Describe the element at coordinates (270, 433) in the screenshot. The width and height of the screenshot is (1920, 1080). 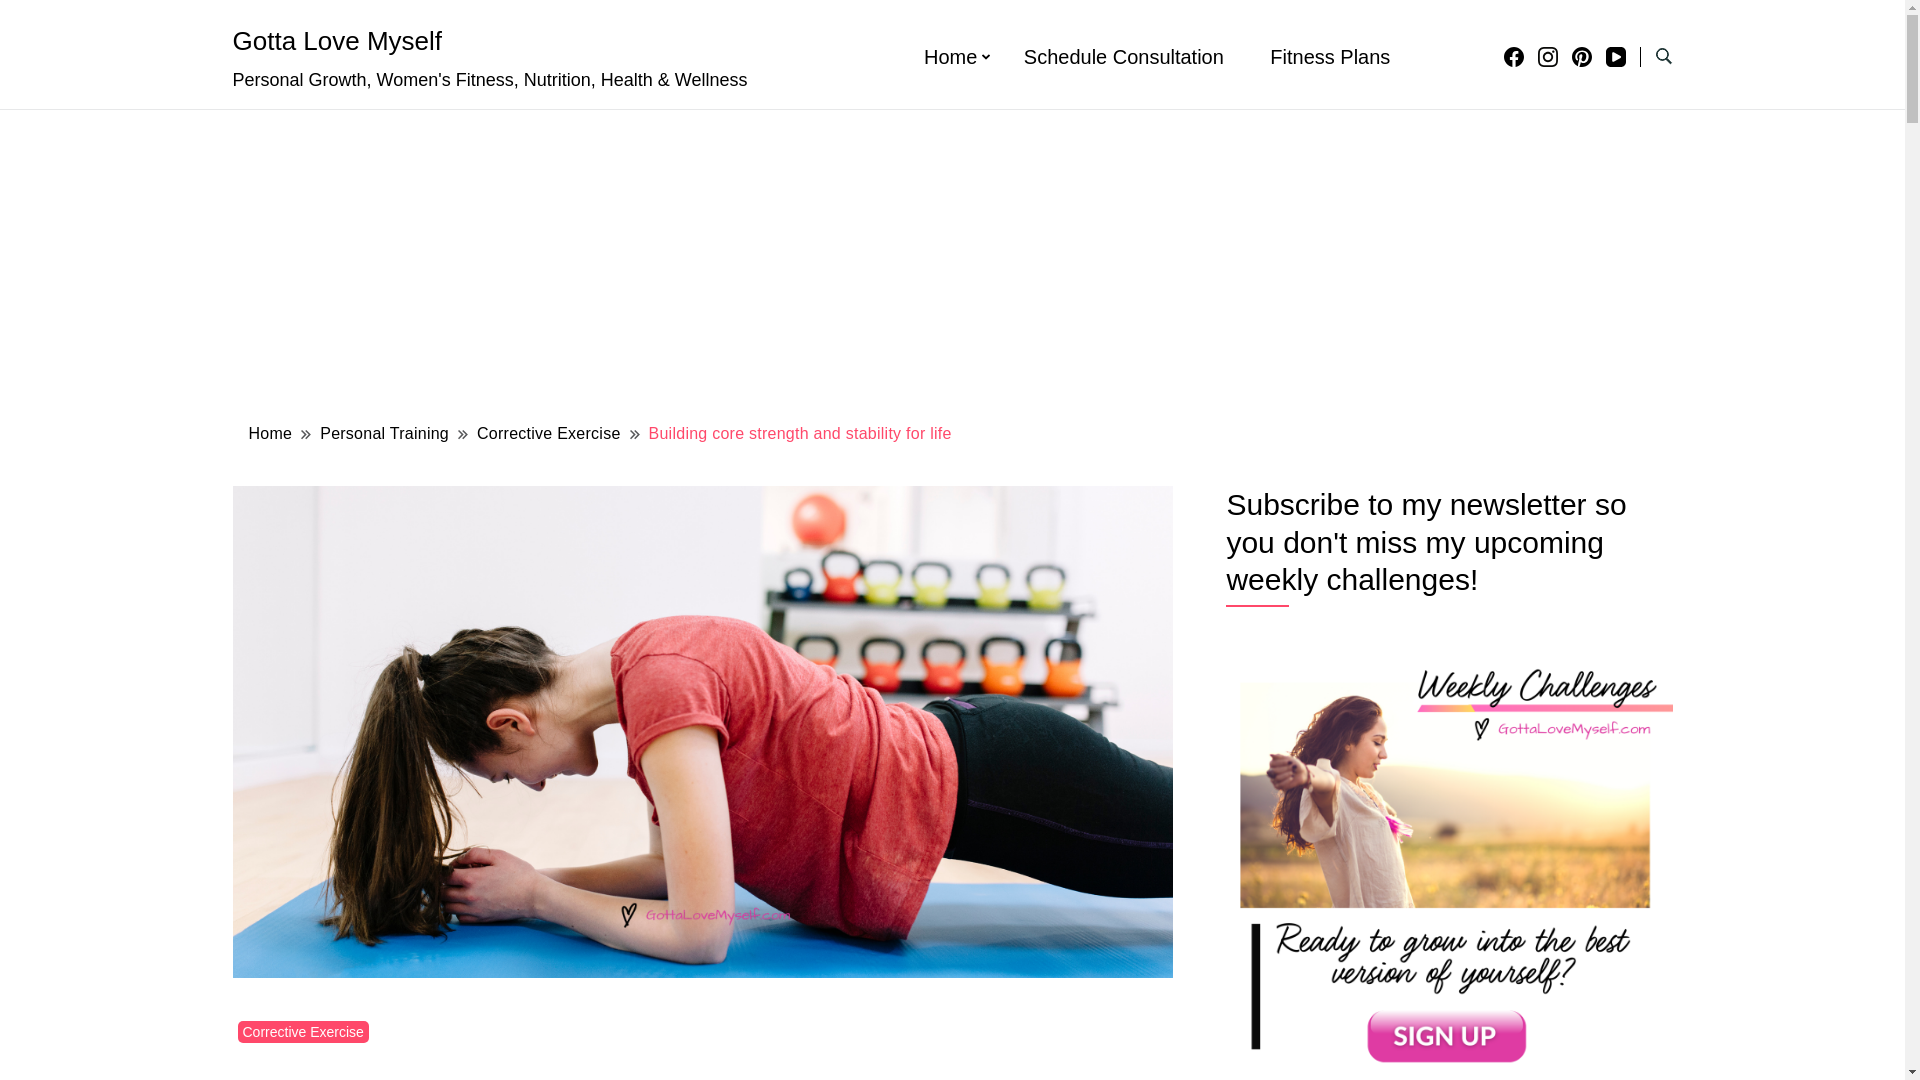
I see `Home` at that location.